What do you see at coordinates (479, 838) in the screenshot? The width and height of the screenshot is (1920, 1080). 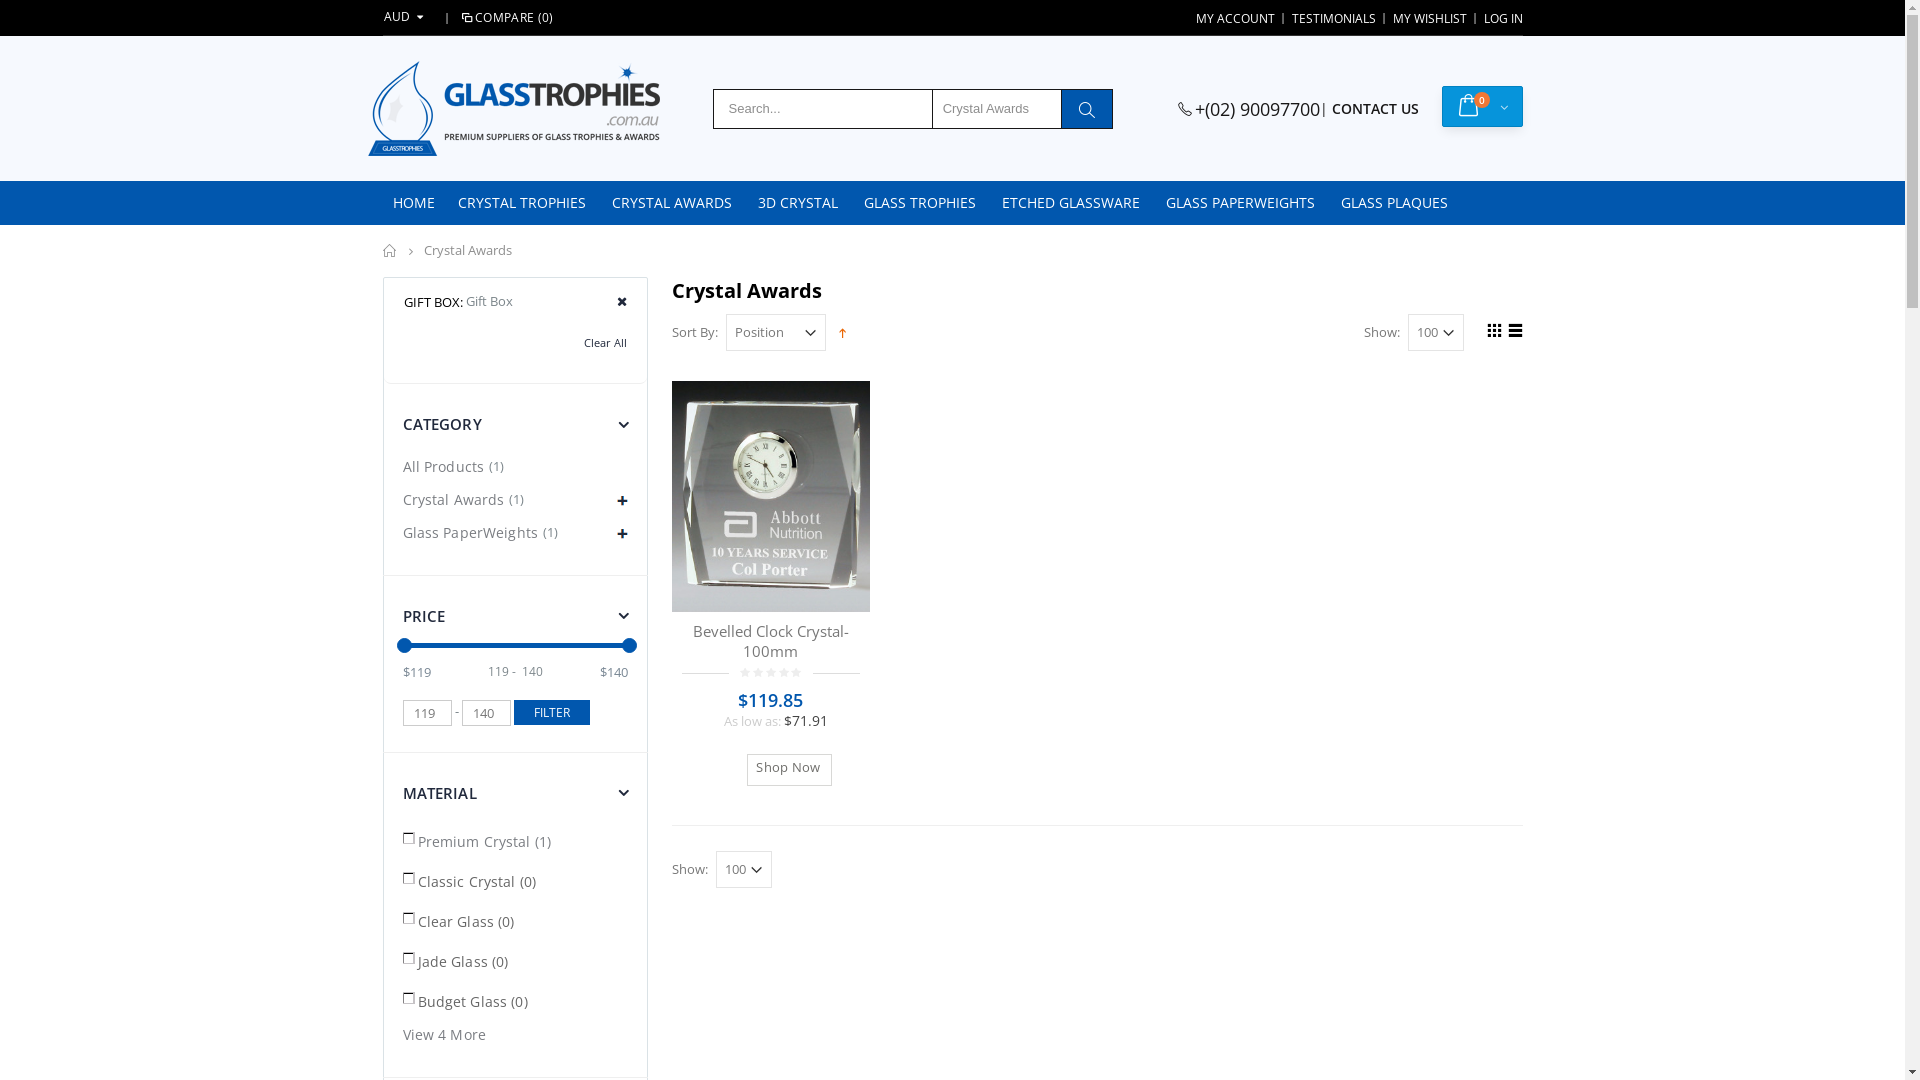 I see `Premium Crystal (1)` at bounding box center [479, 838].